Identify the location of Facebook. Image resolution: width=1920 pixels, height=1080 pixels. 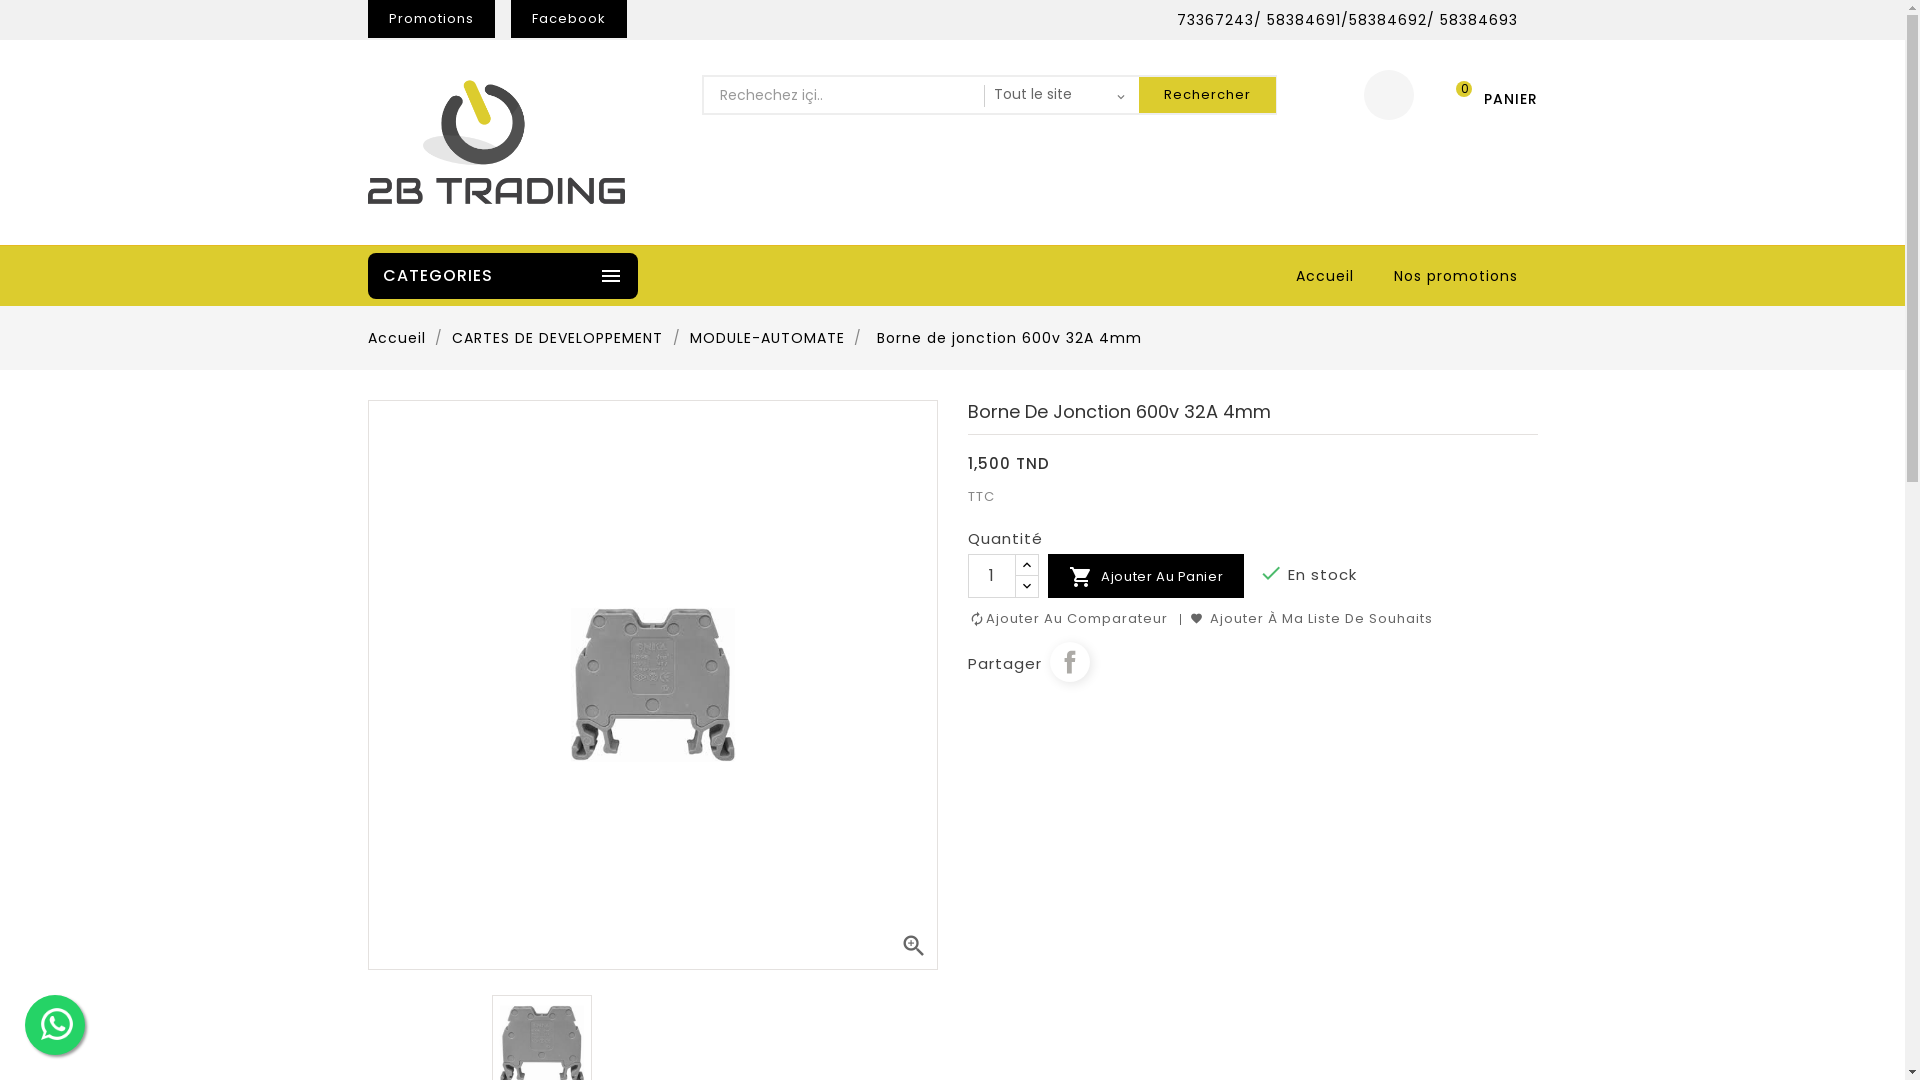
(568, 19).